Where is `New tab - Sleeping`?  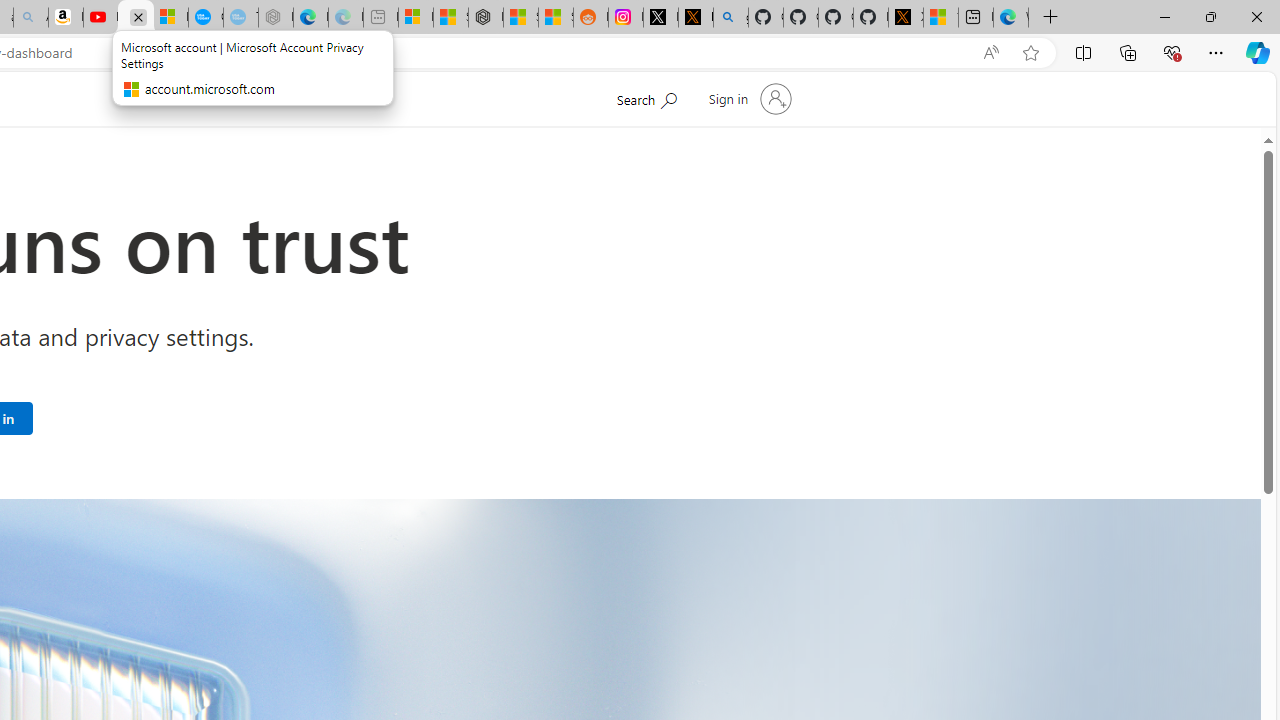 New tab - Sleeping is located at coordinates (380, 18).